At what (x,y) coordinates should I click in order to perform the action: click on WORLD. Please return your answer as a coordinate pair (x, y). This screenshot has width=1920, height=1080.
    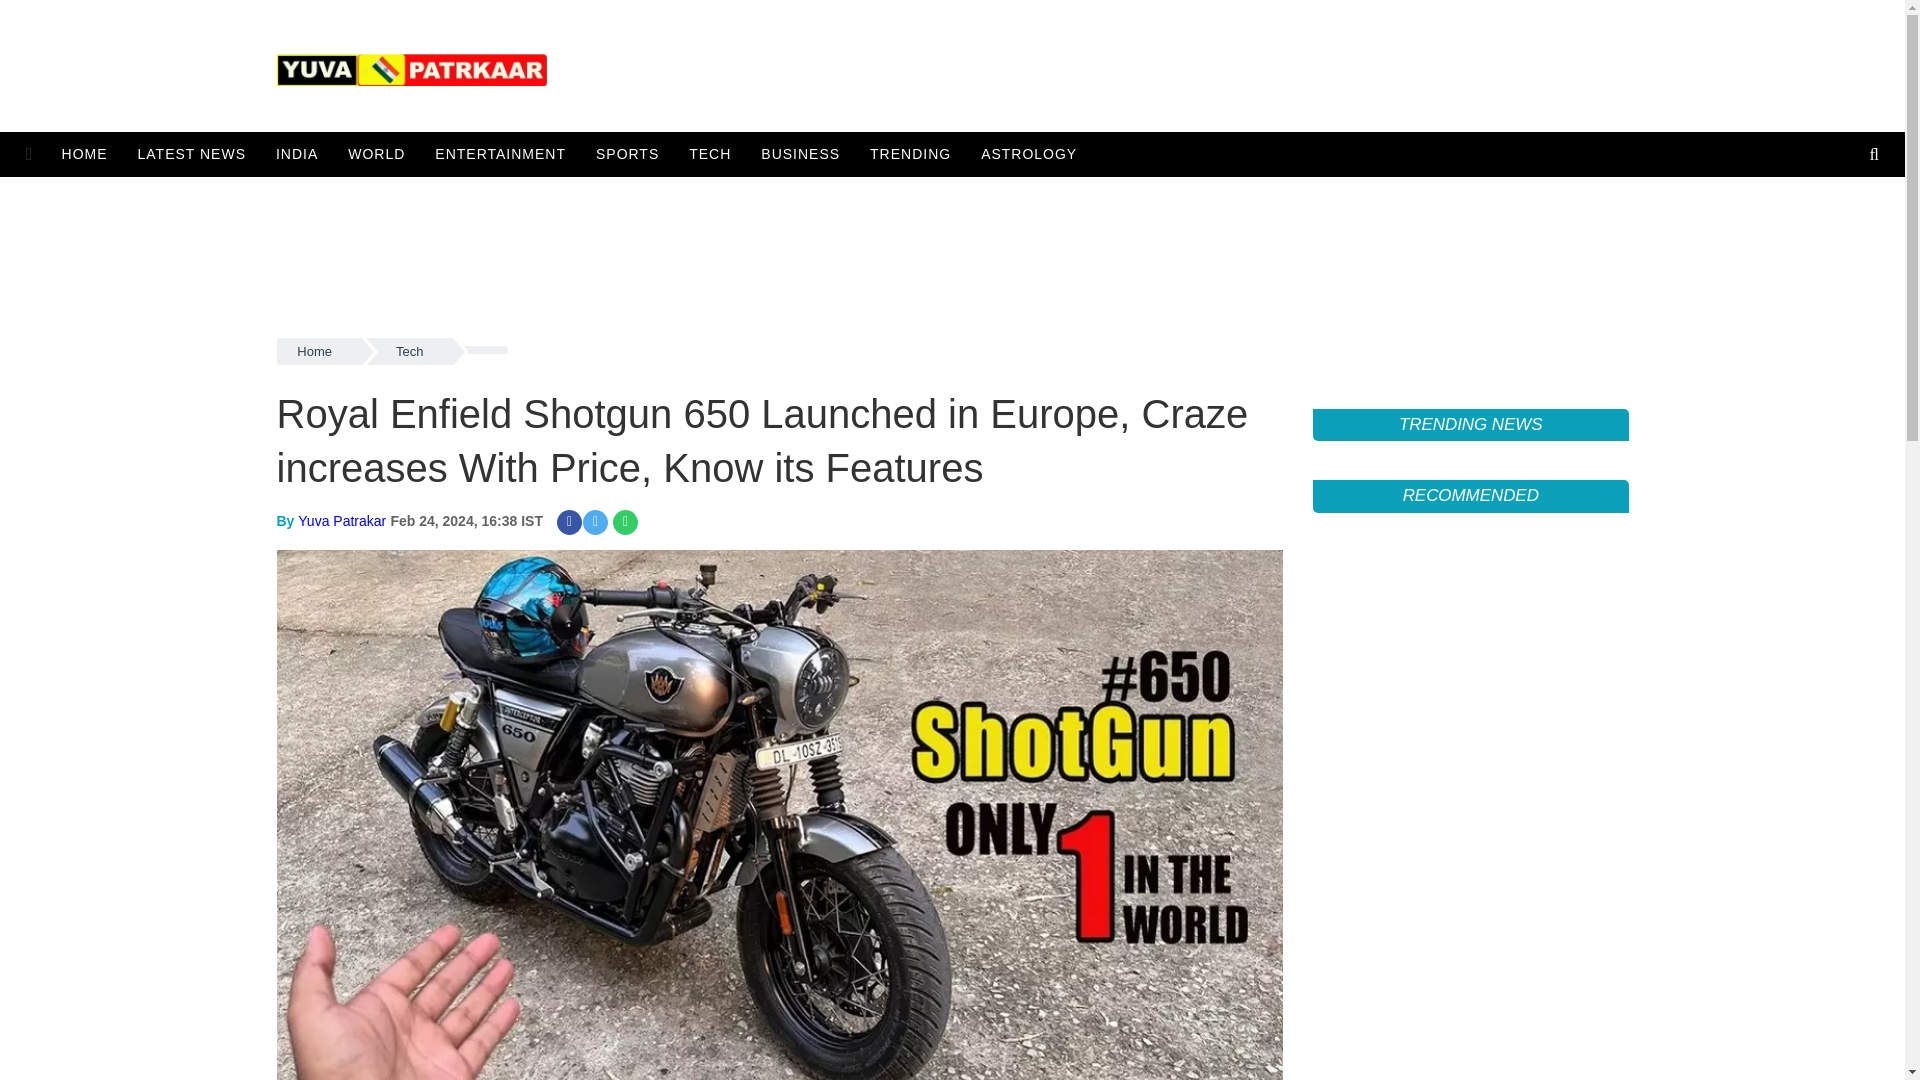
    Looking at the image, I should click on (376, 154).